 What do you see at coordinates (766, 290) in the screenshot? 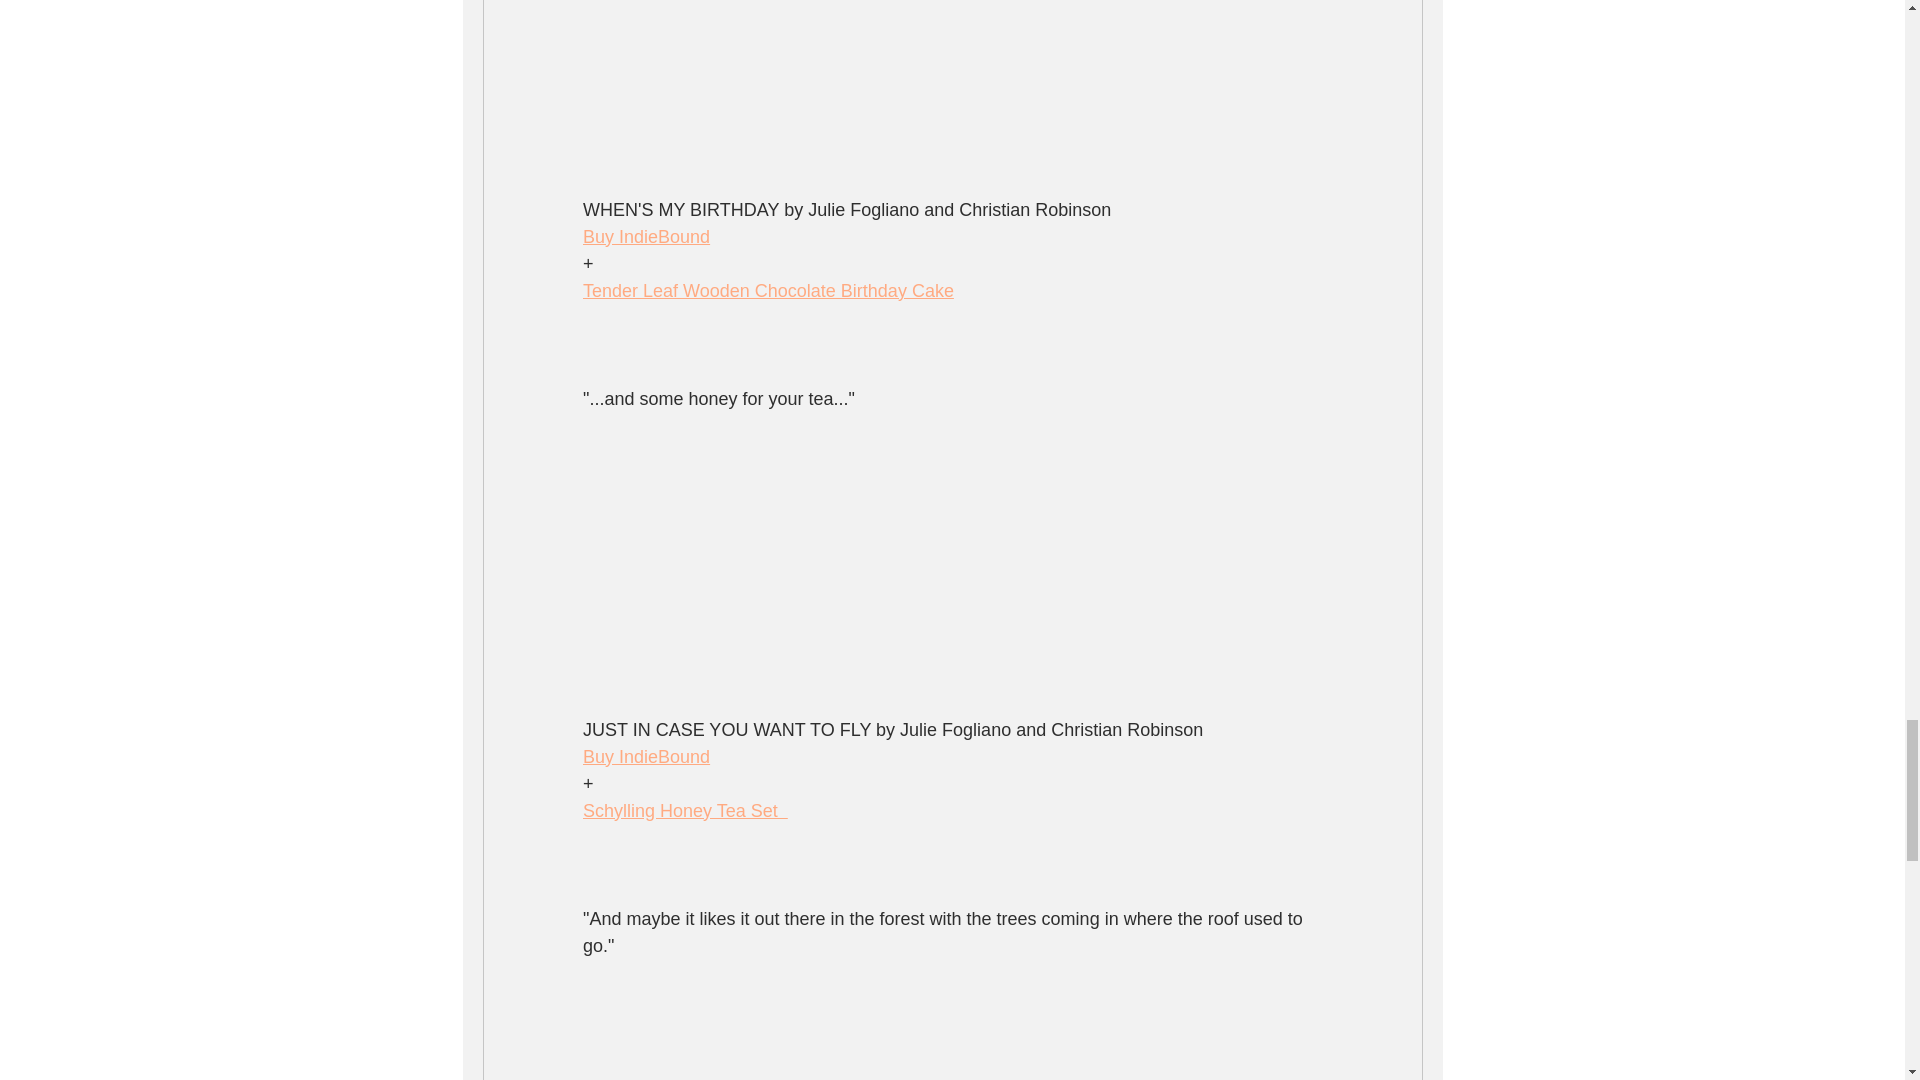
I see `Tender Leaf Wooden Chocolate Birthday Cake` at bounding box center [766, 290].